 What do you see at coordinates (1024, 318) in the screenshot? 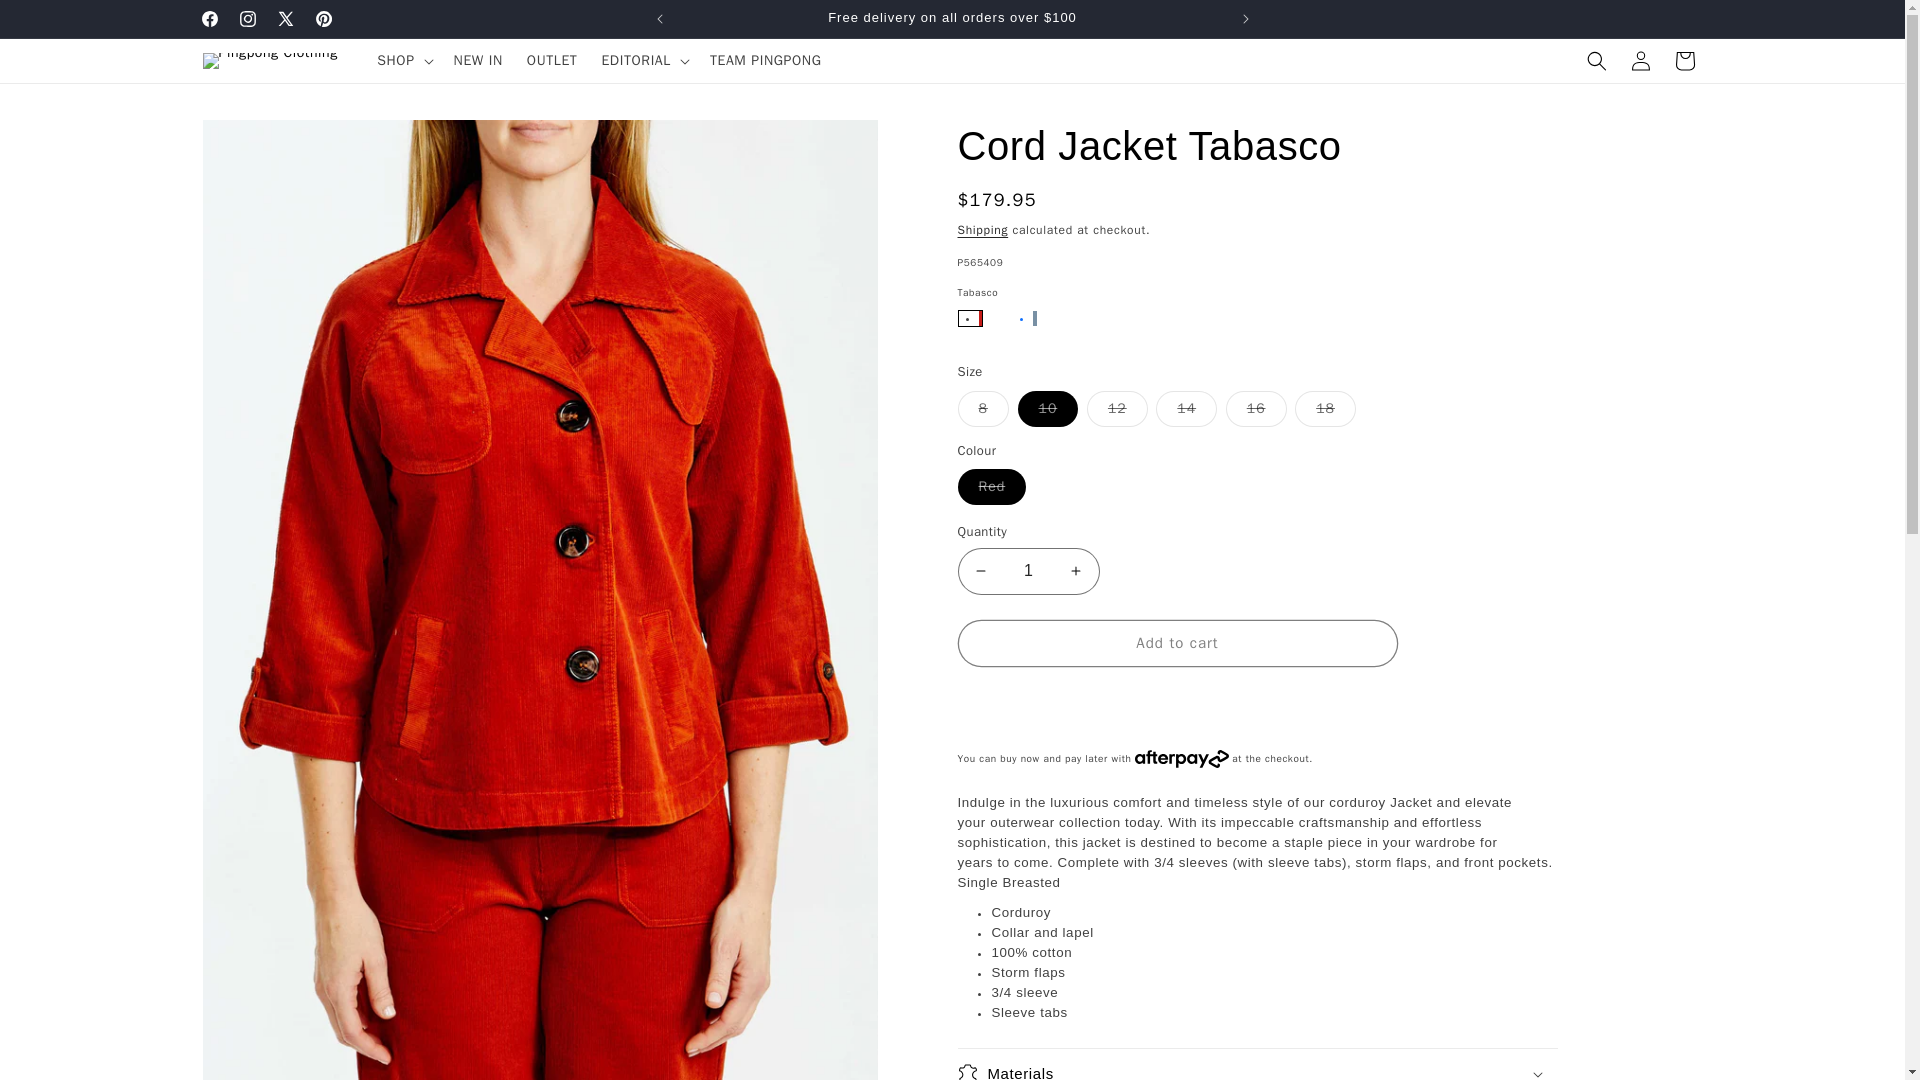
I see `Denim` at bounding box center [1024, 318].